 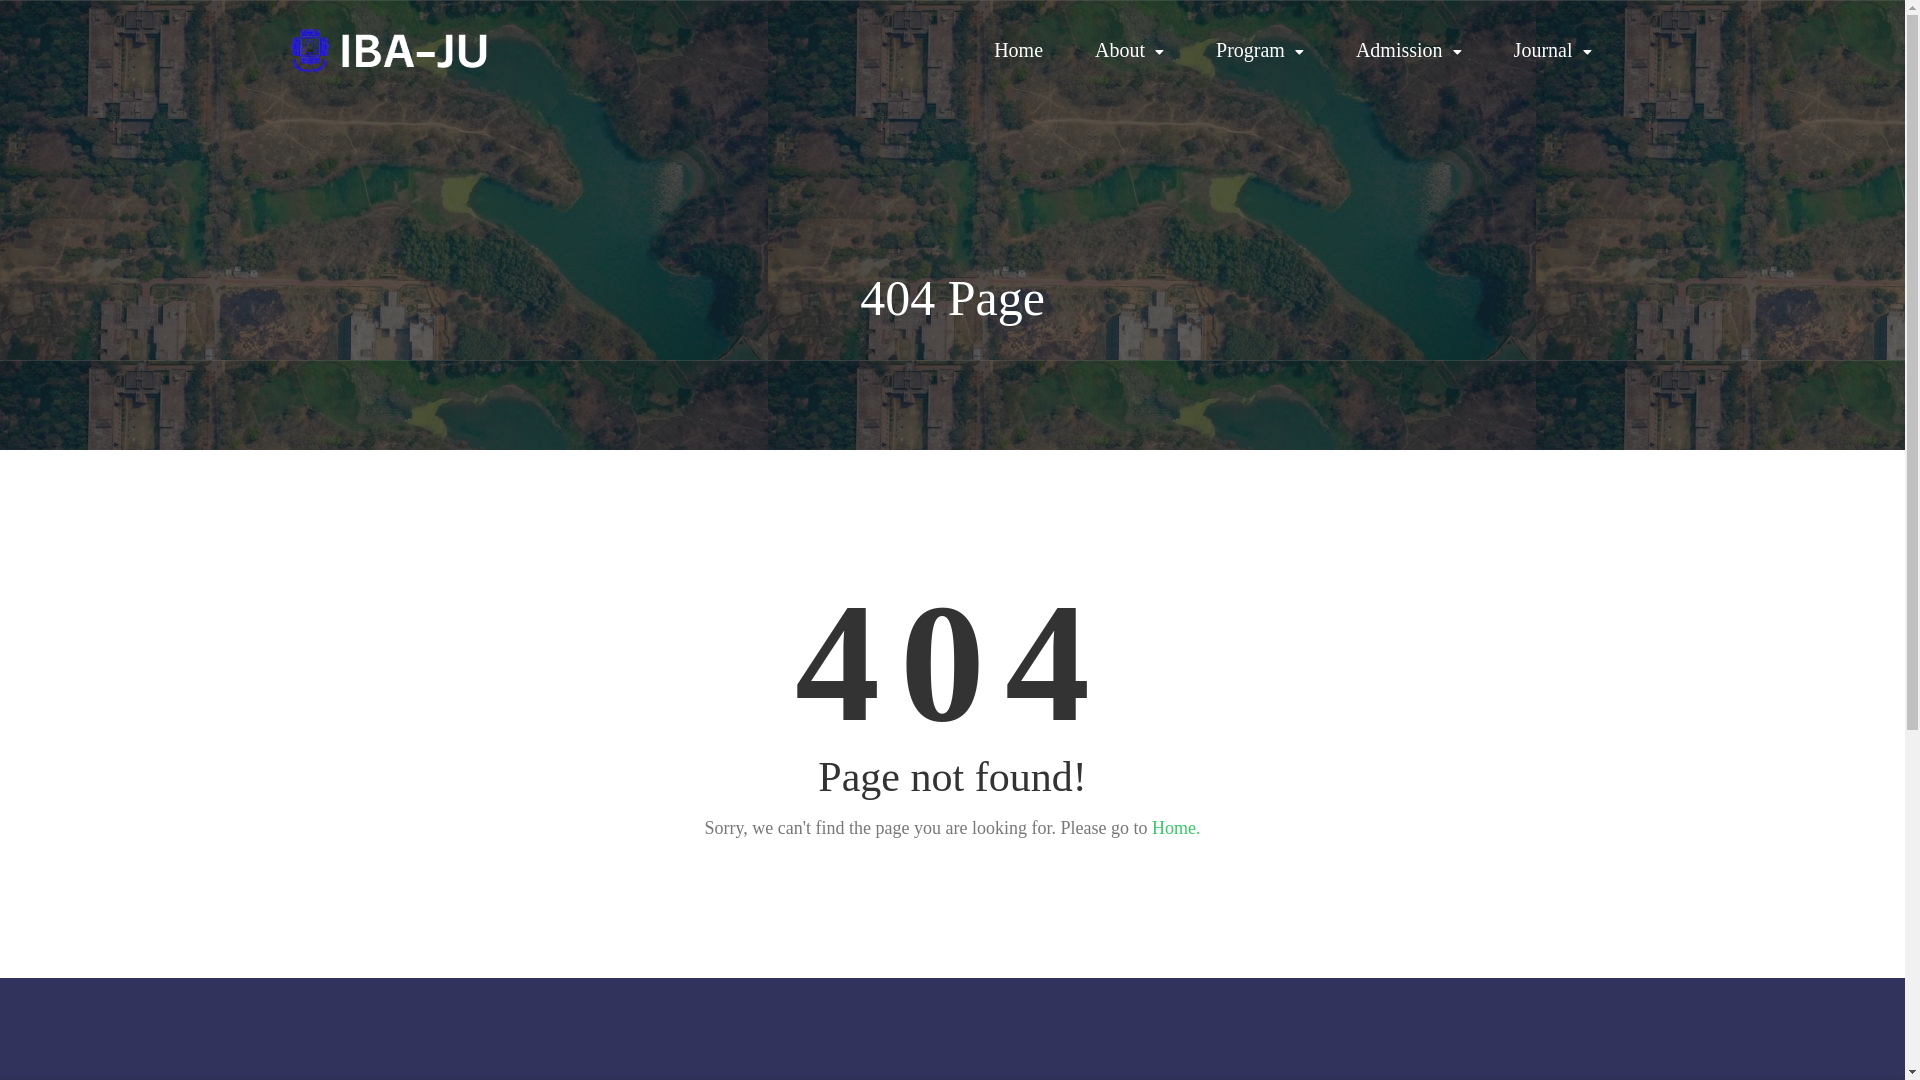 What do you see at coordinates (1409, 50) in the screenshot?
I see `Admission` at bounding box center [1409, 50].